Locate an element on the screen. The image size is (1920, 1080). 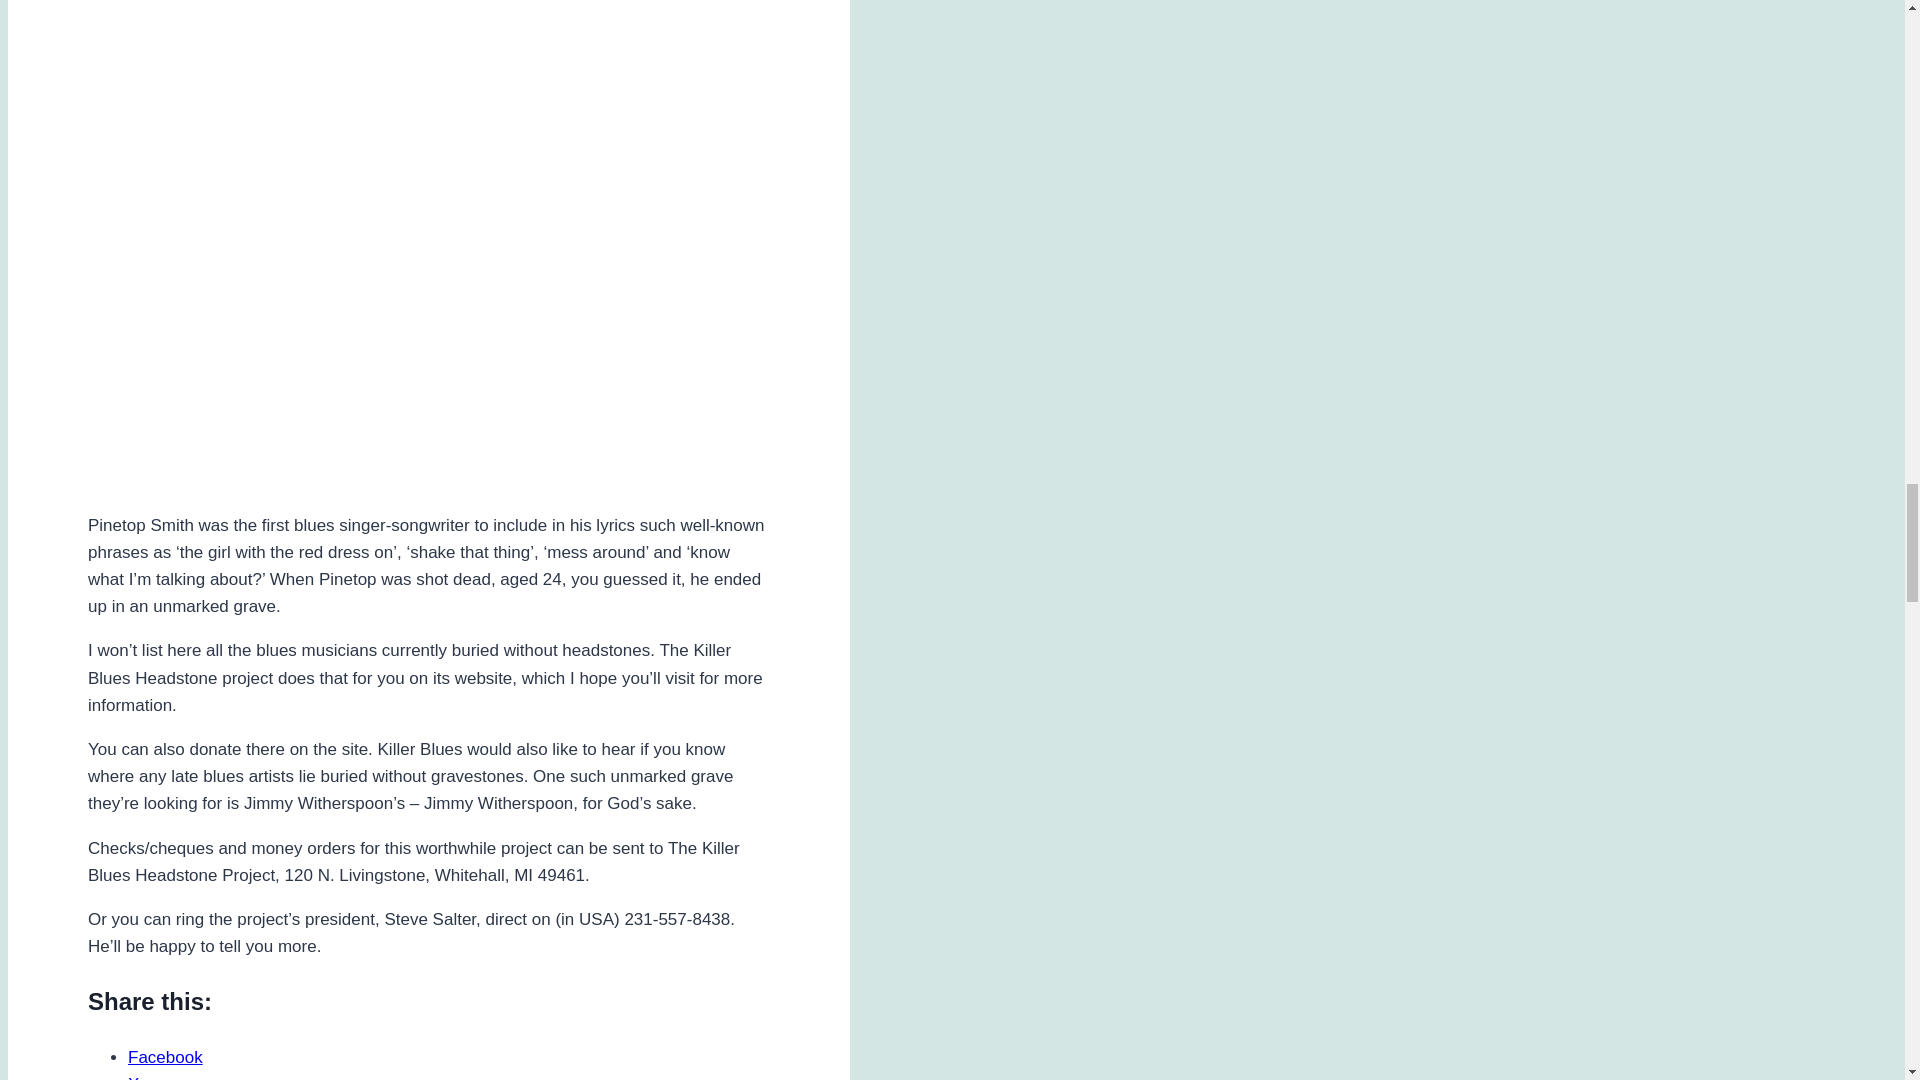
Click to share on Facebook is located at coordinates (166, 1057).